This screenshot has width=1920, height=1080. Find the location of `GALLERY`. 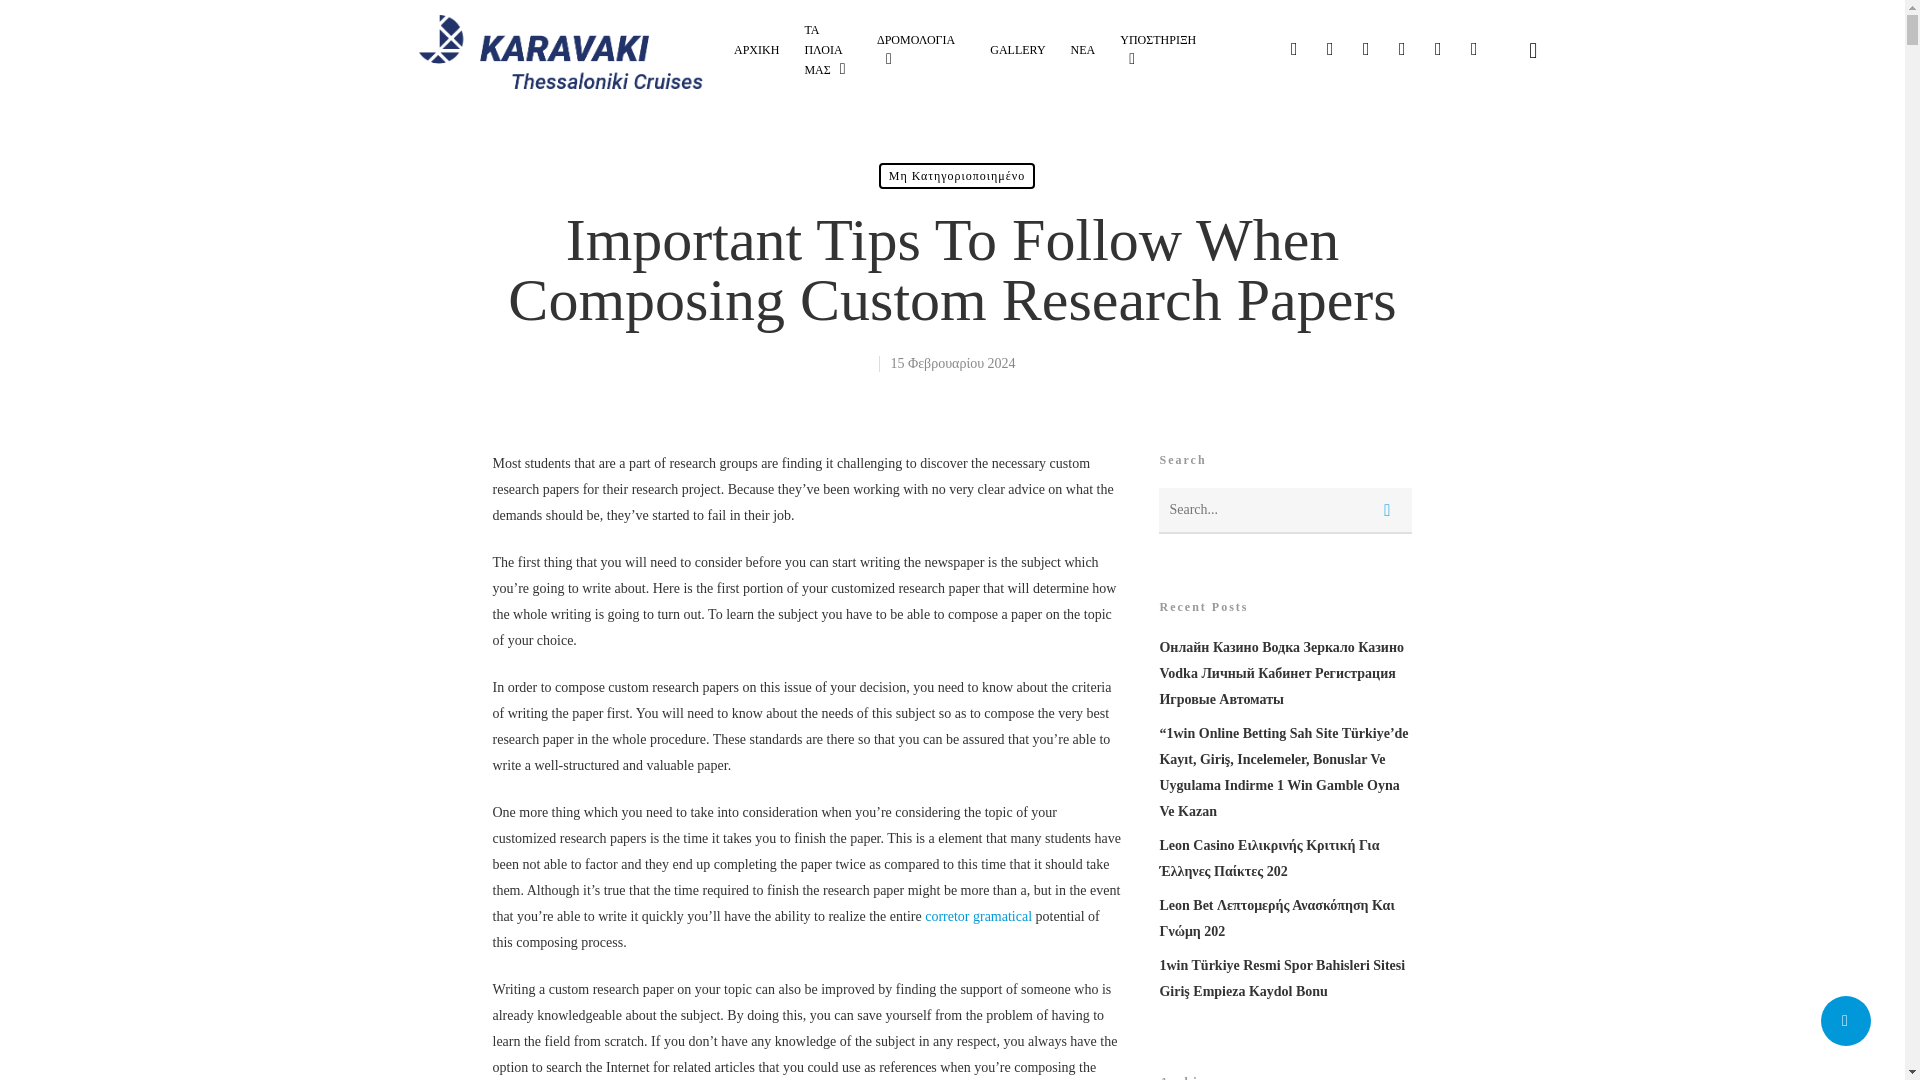

GALLERY is located at coordinates (1017, 50).